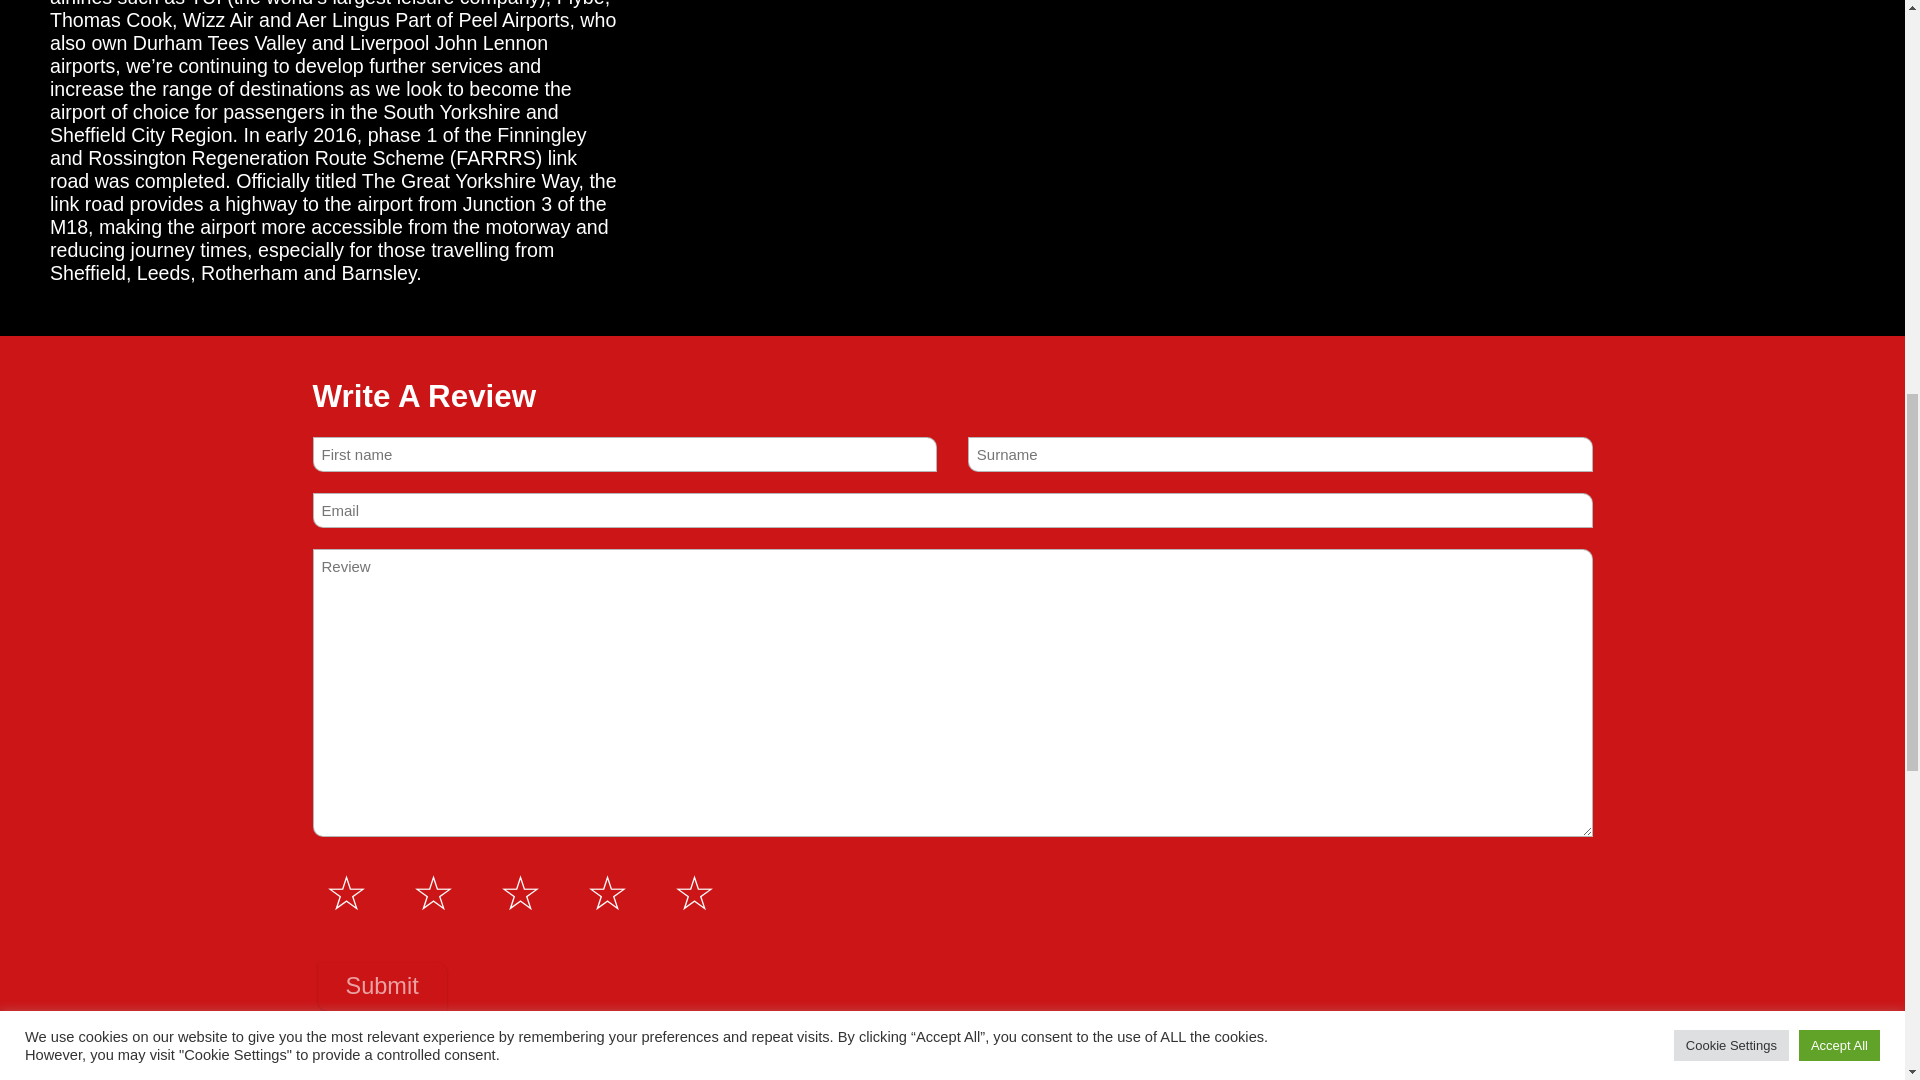  Describe the element at coordinates (698, 893) in the screenshot. I see `5` at that location.